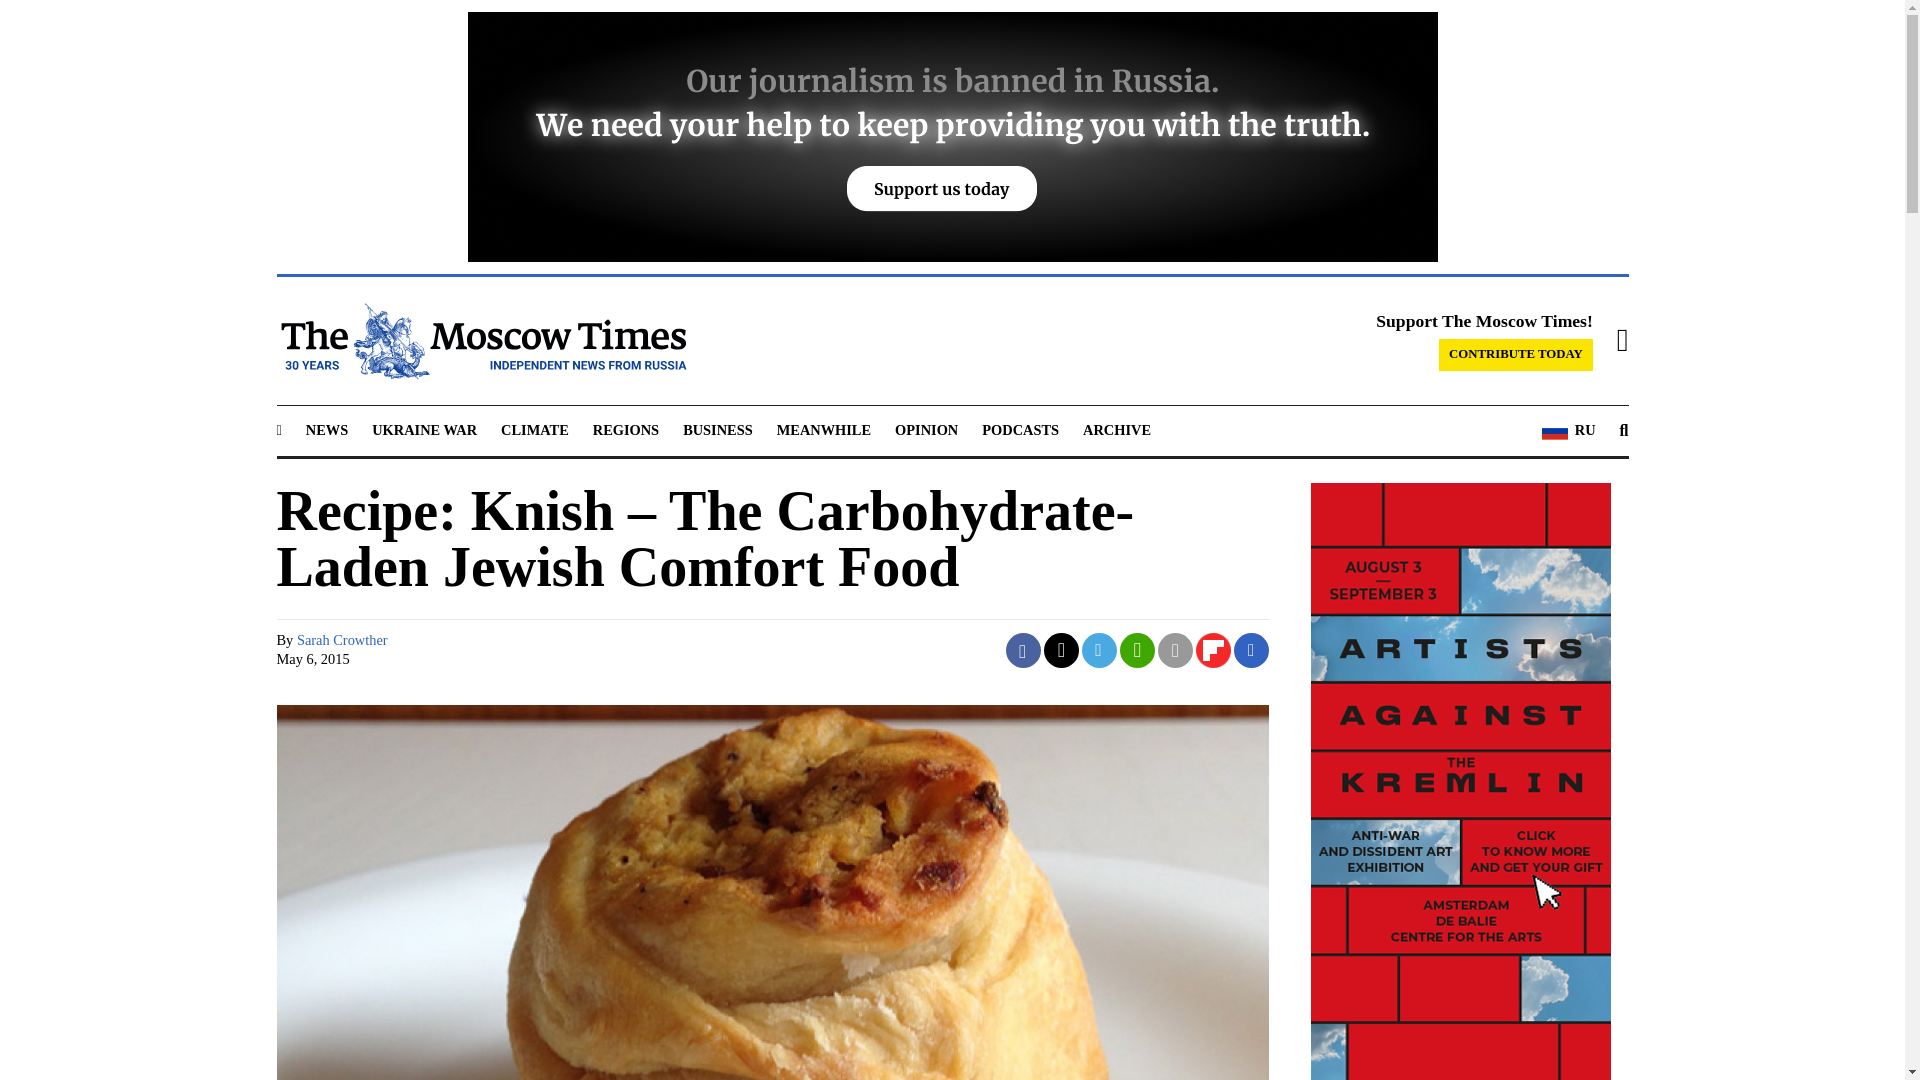 This screenshot has width=1920, height=1080. I want to click on Share on Twitter, so click(1062, 650).